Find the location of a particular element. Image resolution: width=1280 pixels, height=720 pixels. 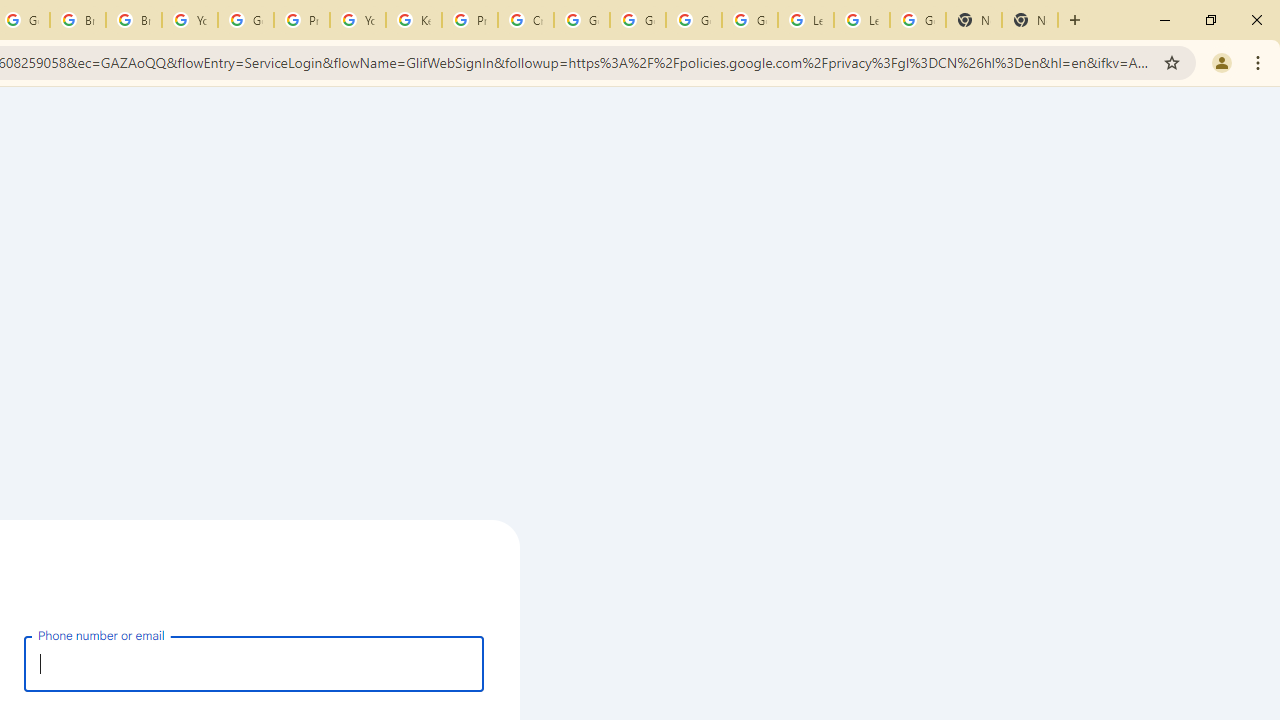

Create your Google Account is located at coordinates (526, 20).